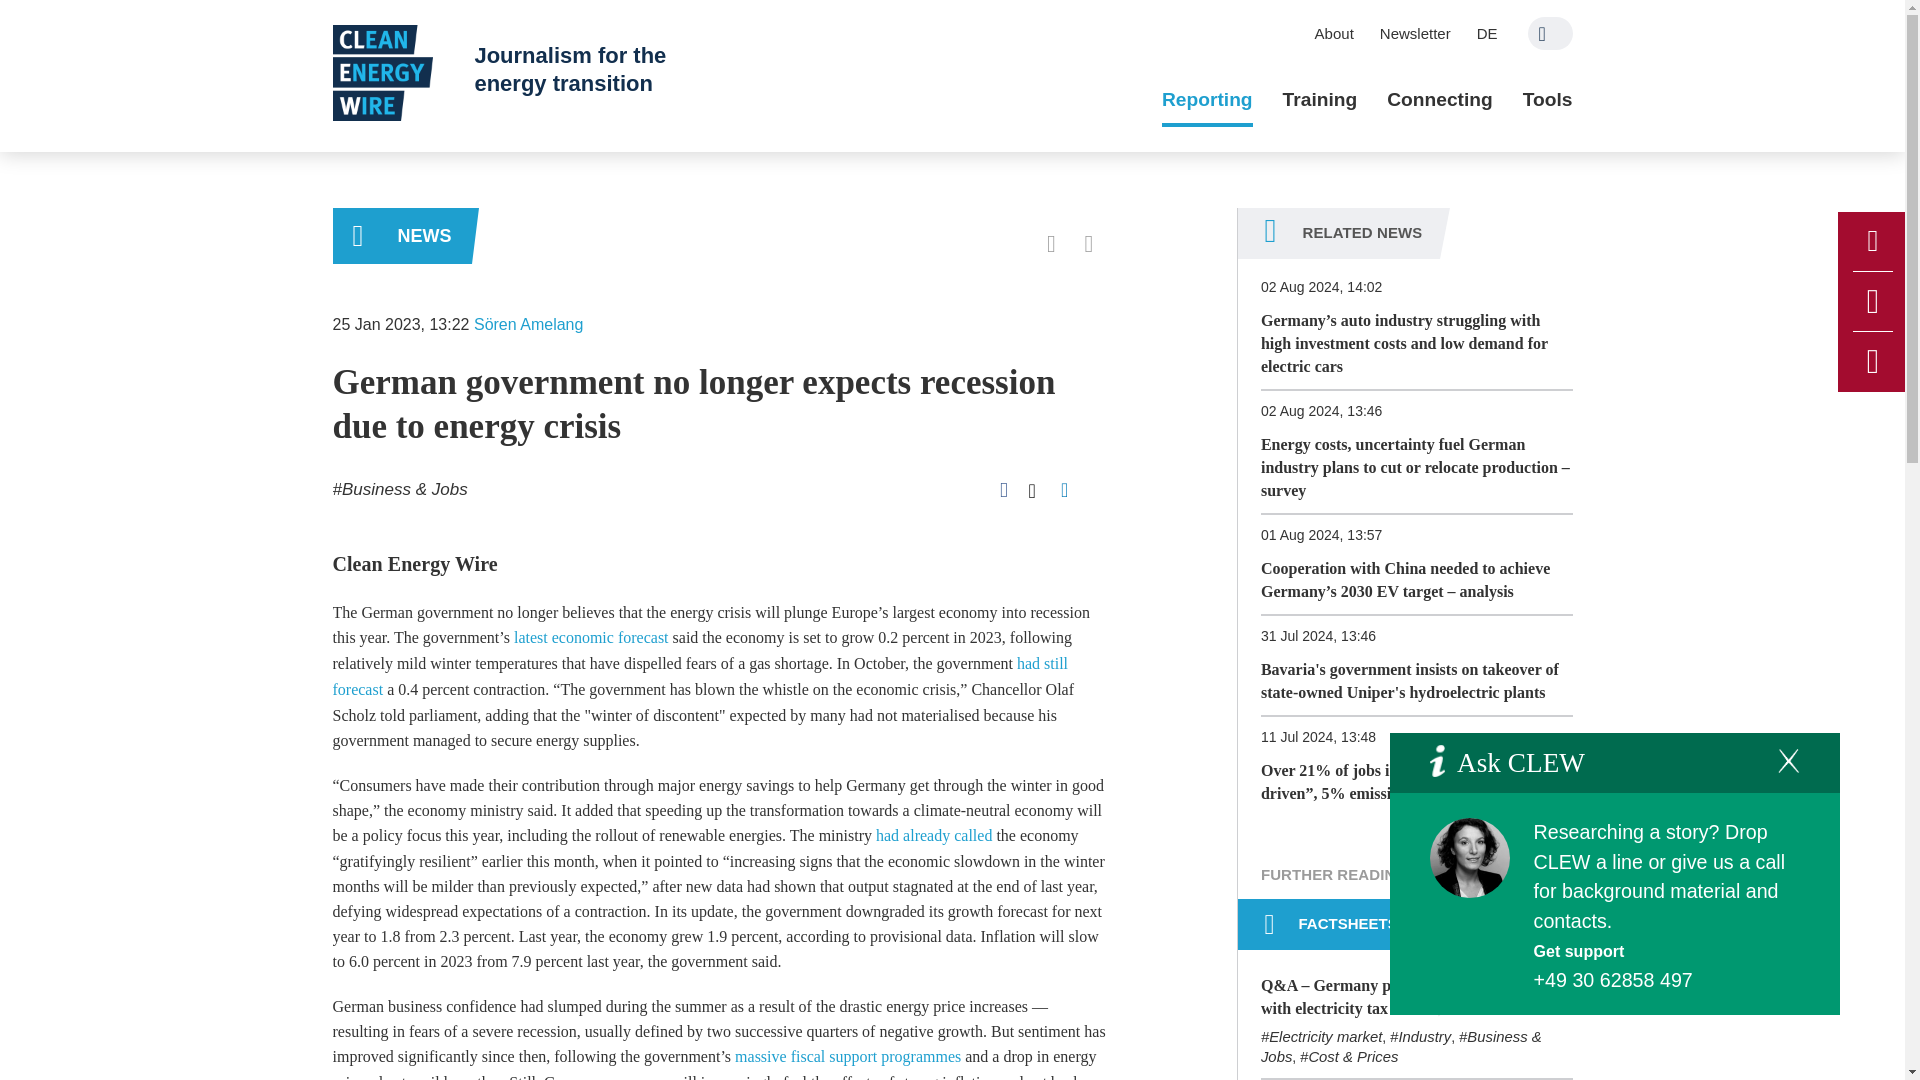 This screenshot has width=1920, height=1080. What do you see at coordinates (1547, 100) in the screenshot?
I see `Tools` at bounding box center [1547, 100].